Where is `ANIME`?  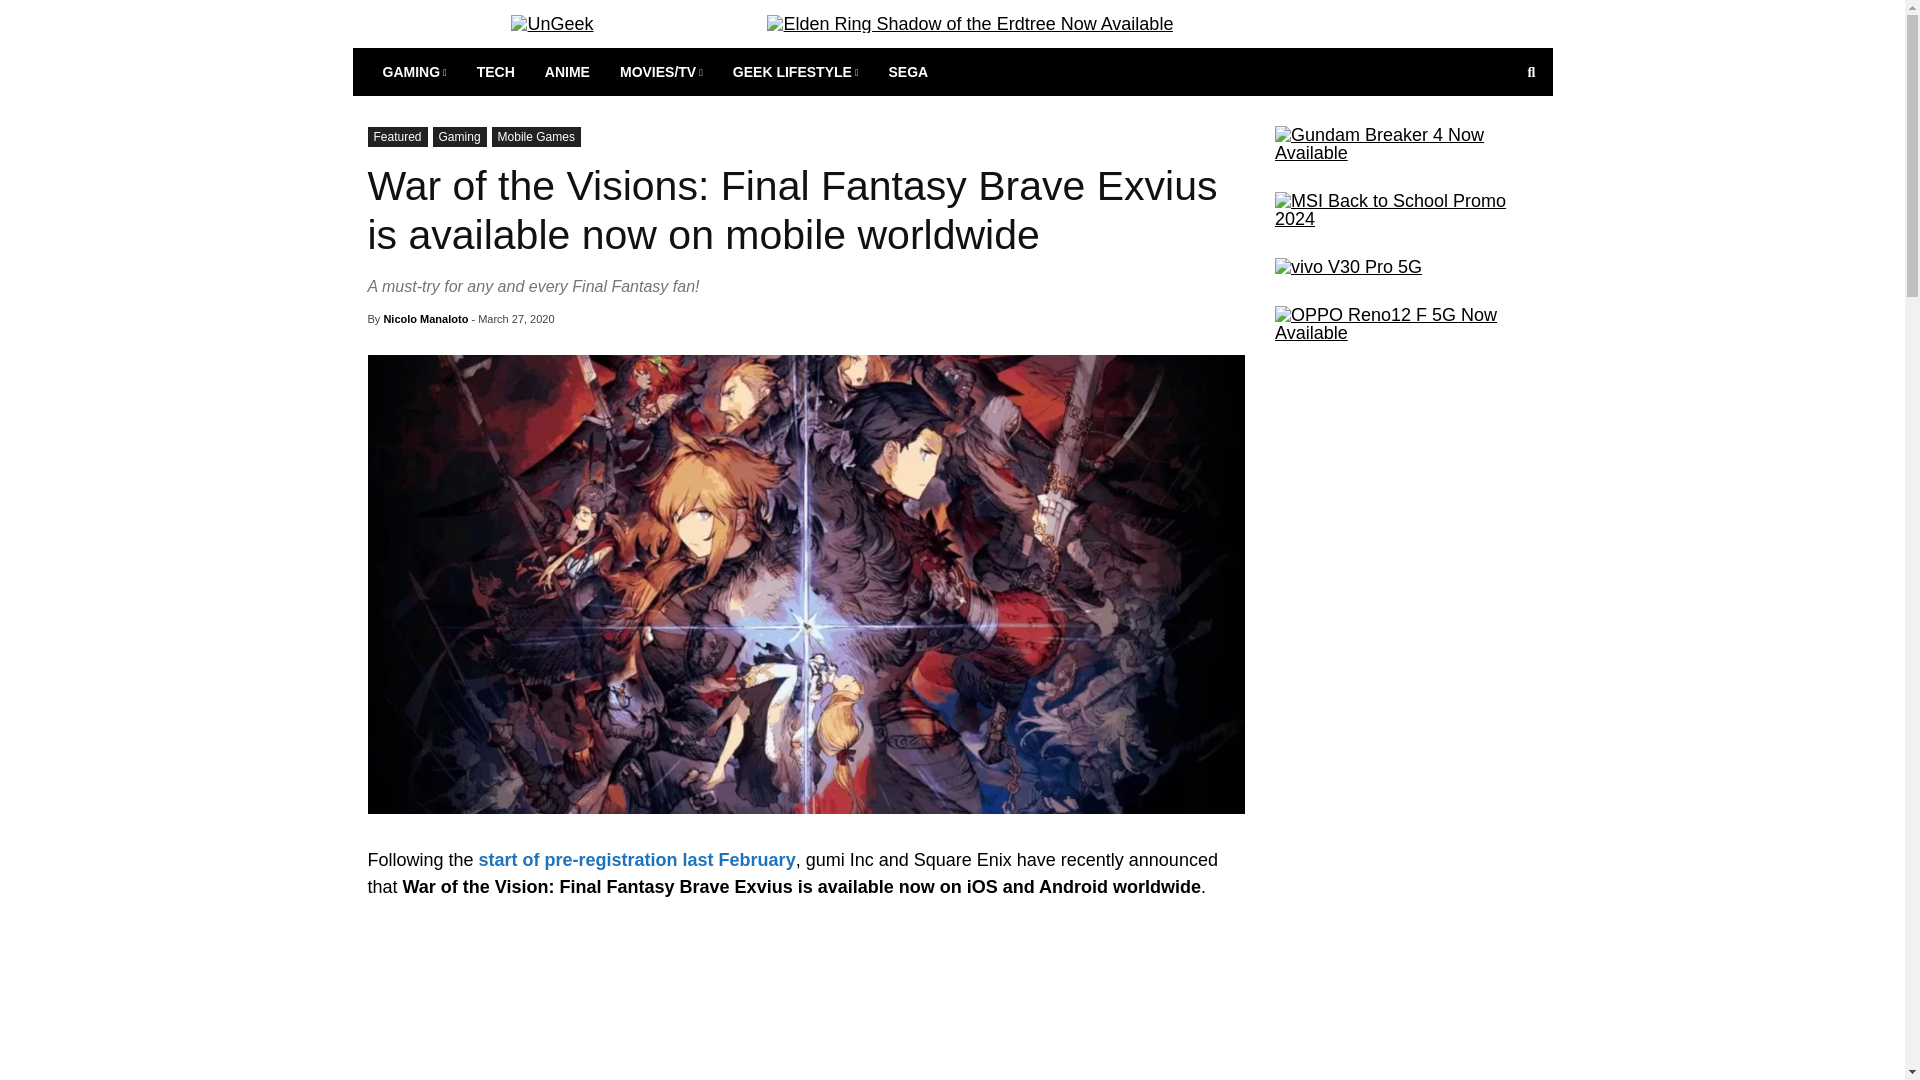 ANIME is located at coordinates (566, 72).